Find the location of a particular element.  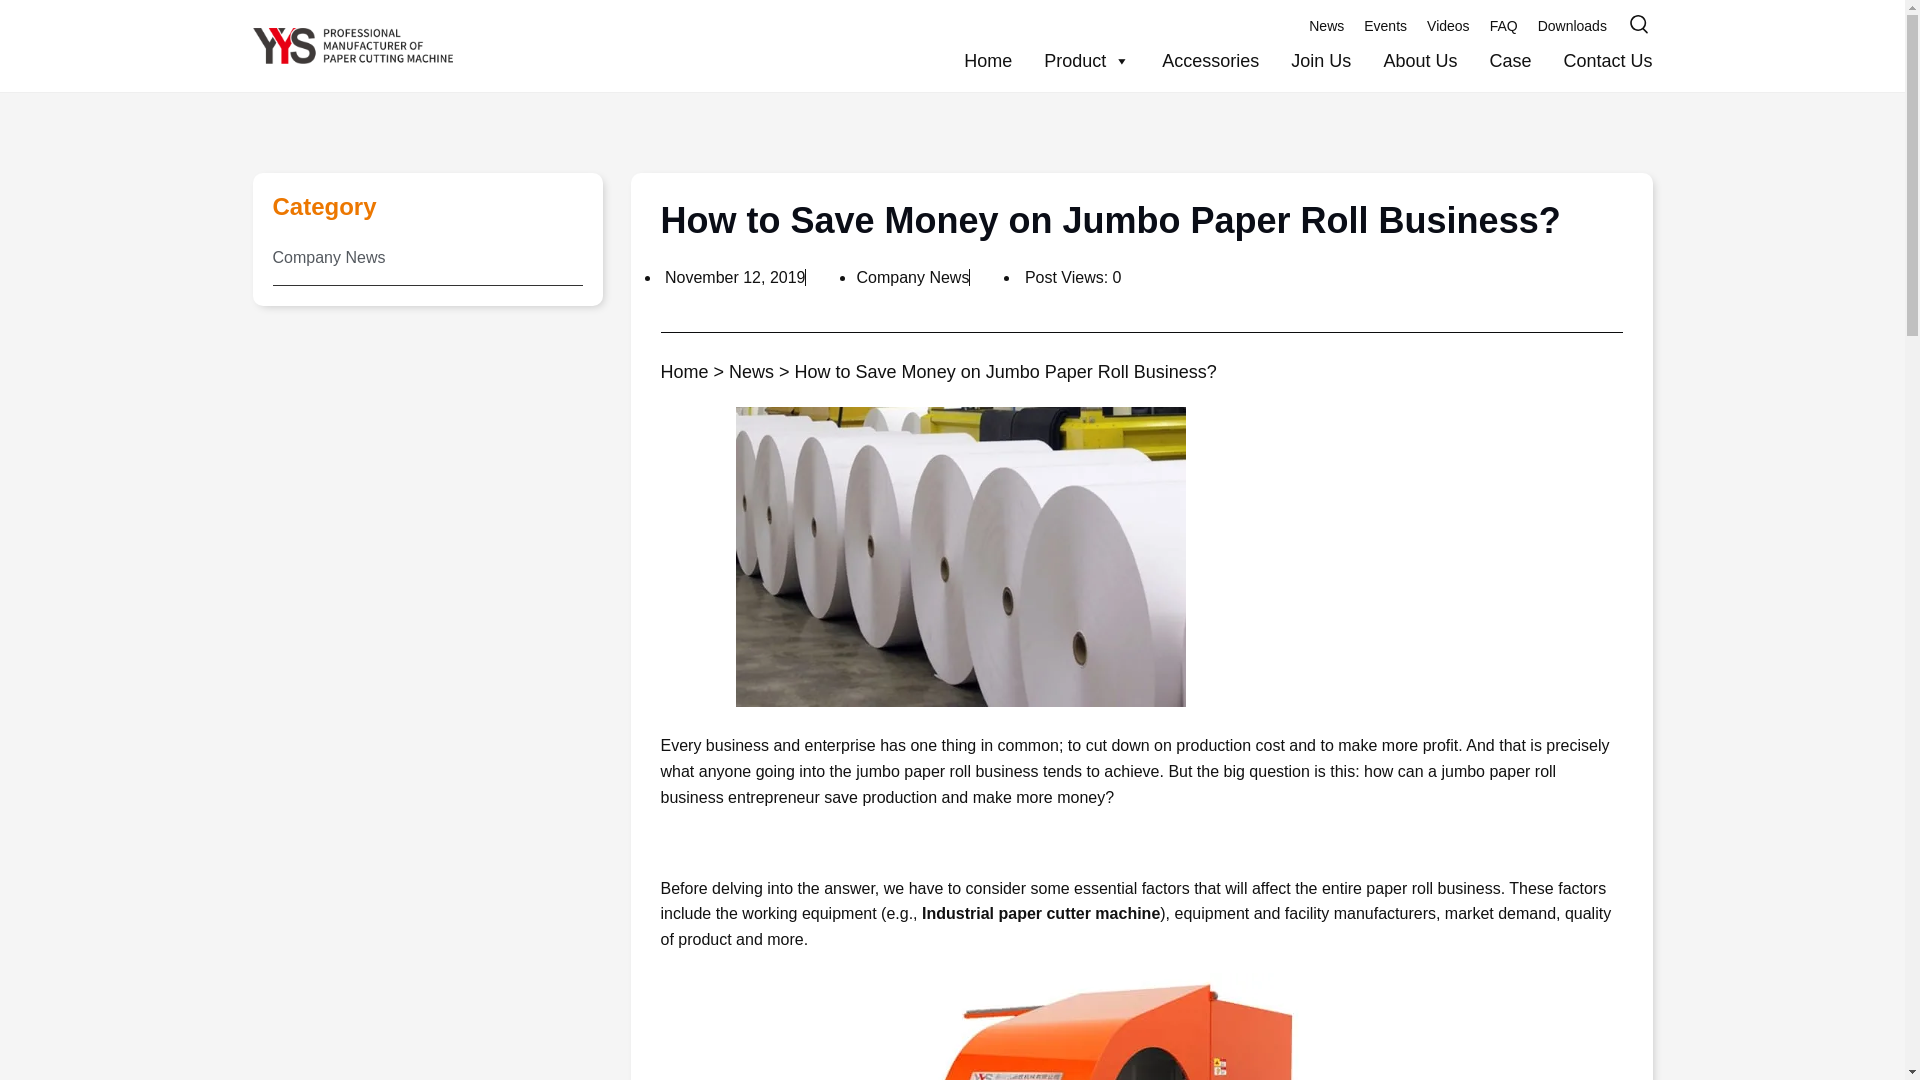

About Us is located at coordinates (1404, 54).